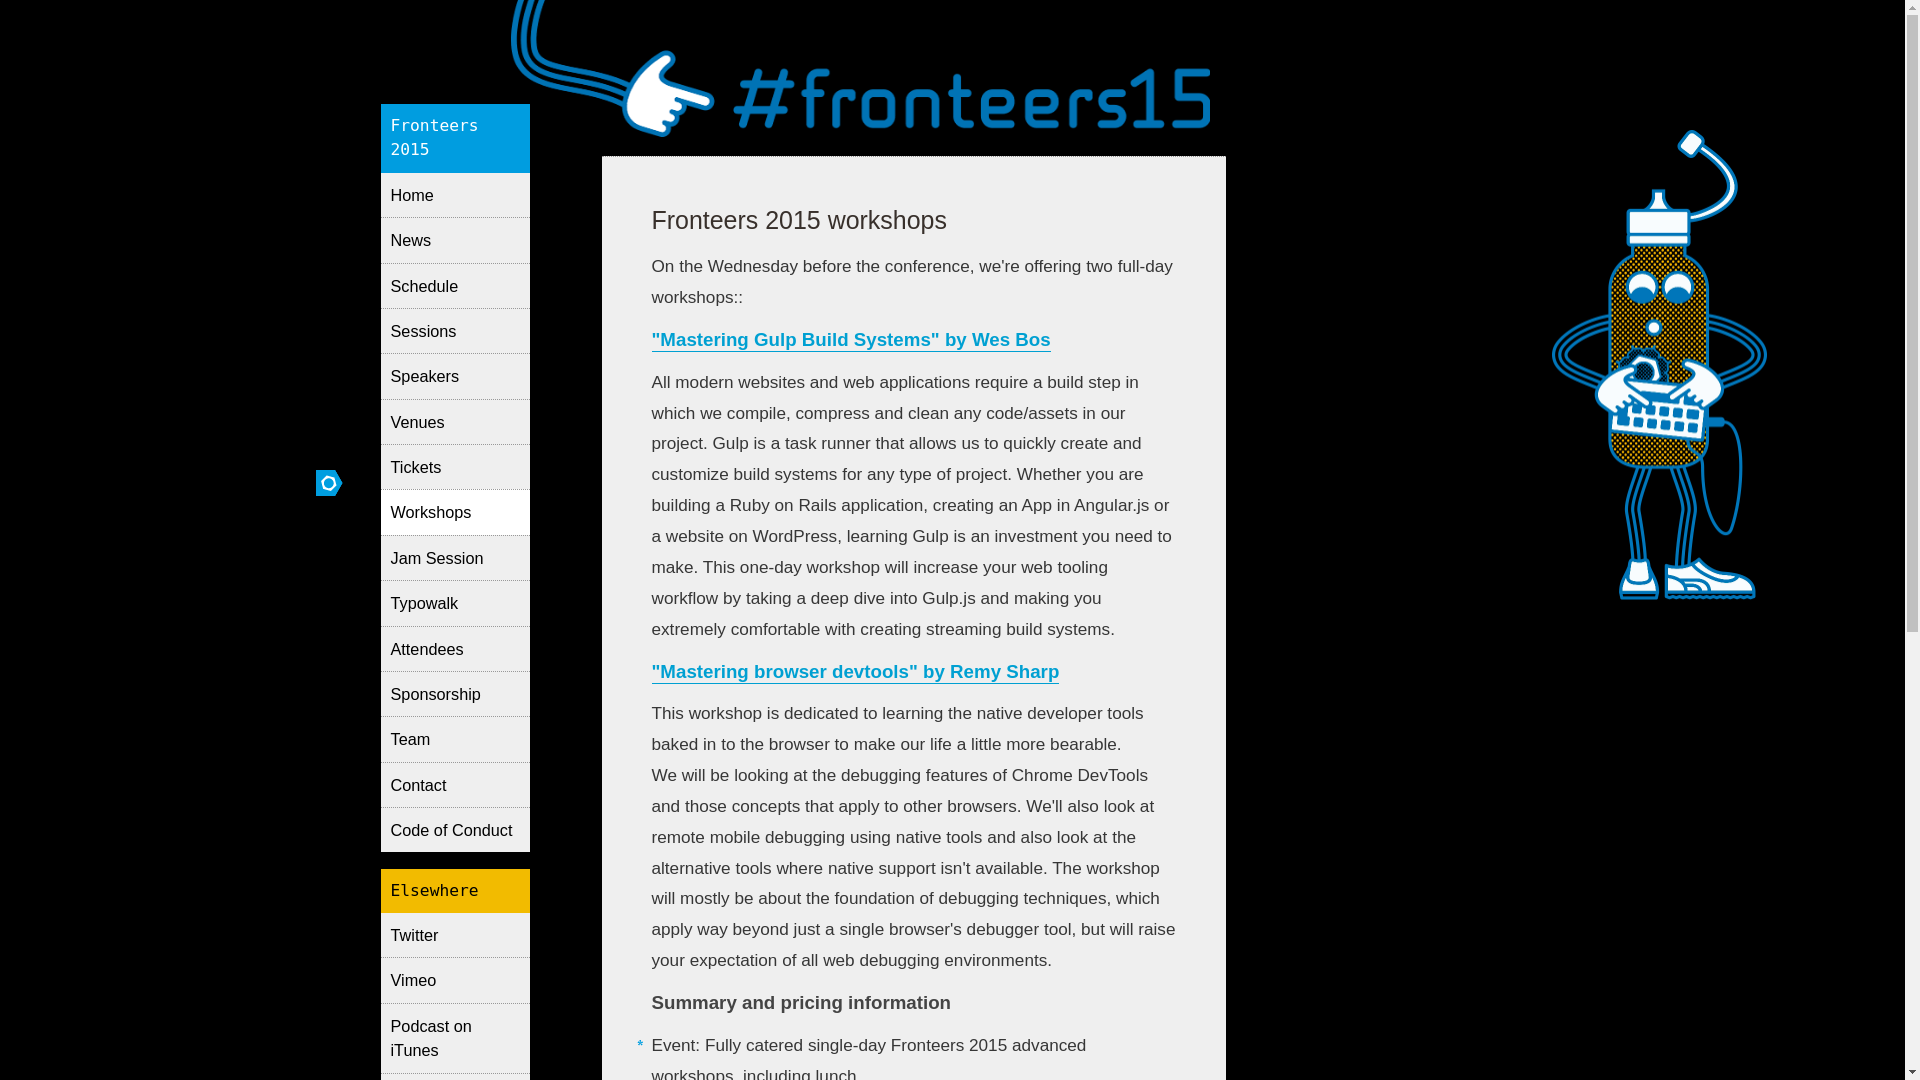  I want to click on Workshops, so click(454, 511).